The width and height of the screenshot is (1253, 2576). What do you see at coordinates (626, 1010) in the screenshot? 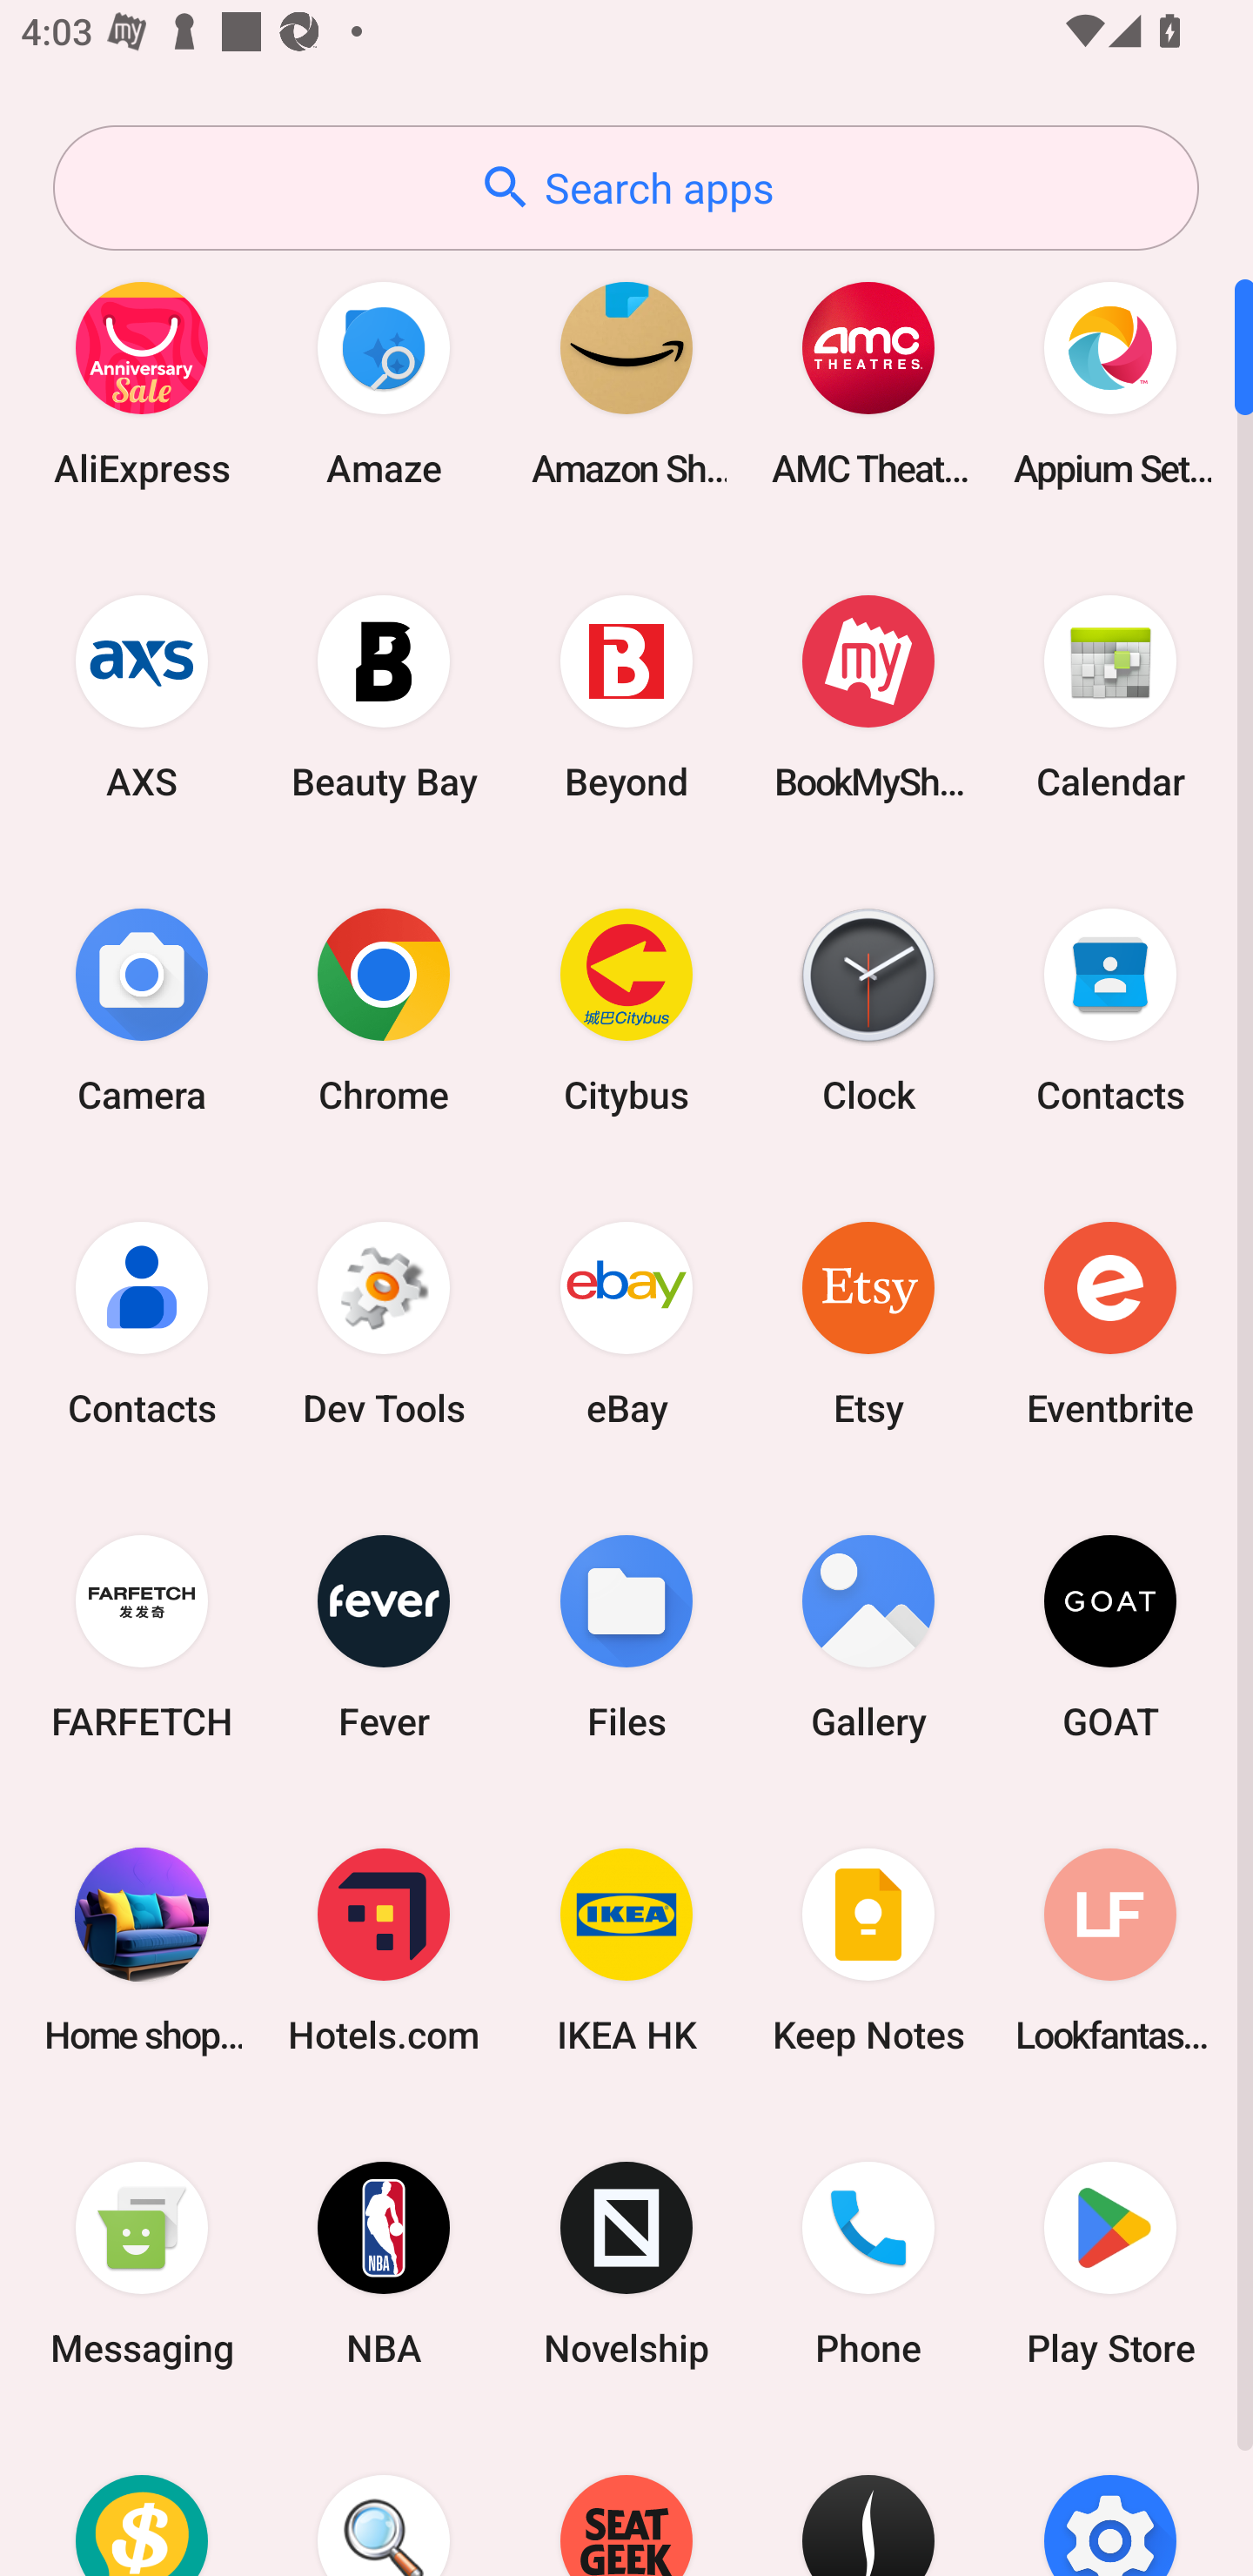
I see `Citybus` at bounding box center [626, 1010].